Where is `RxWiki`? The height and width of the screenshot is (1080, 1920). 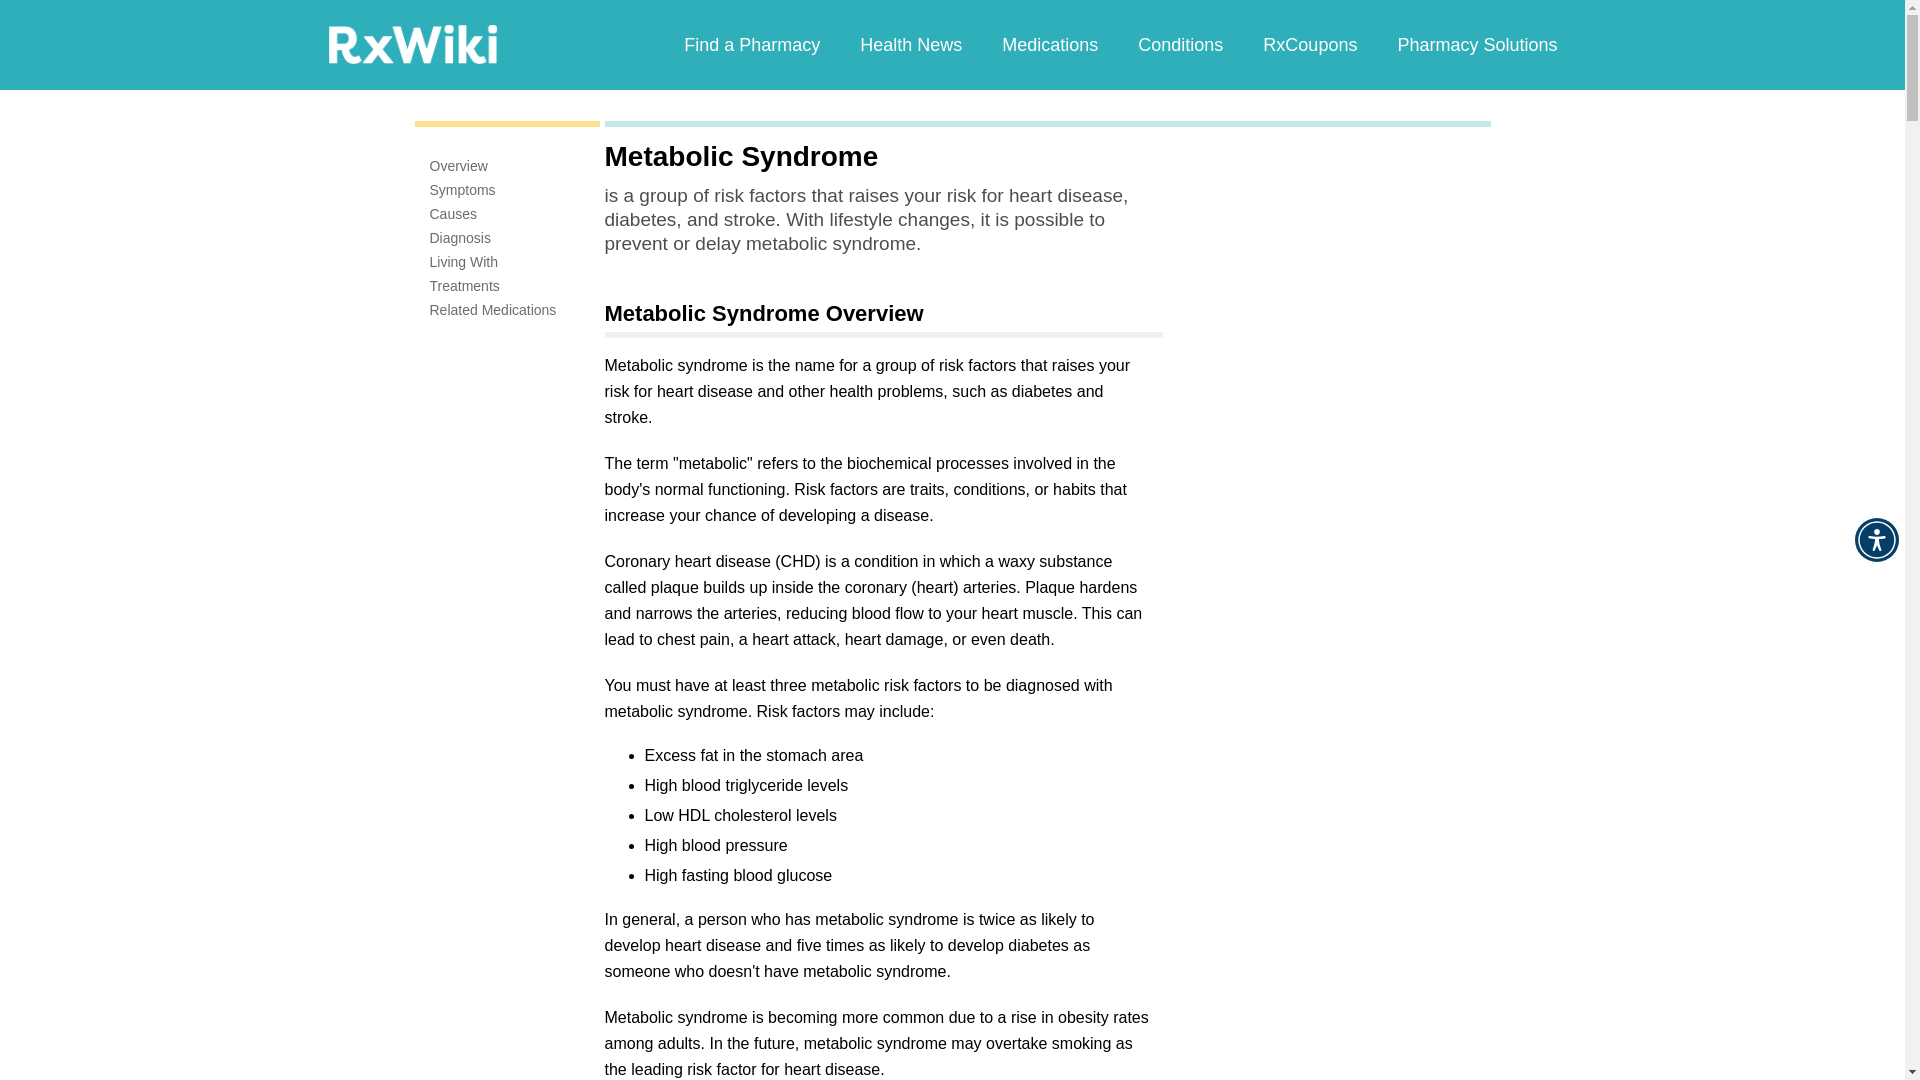
RxWiki is located at coordinates (412, 43).